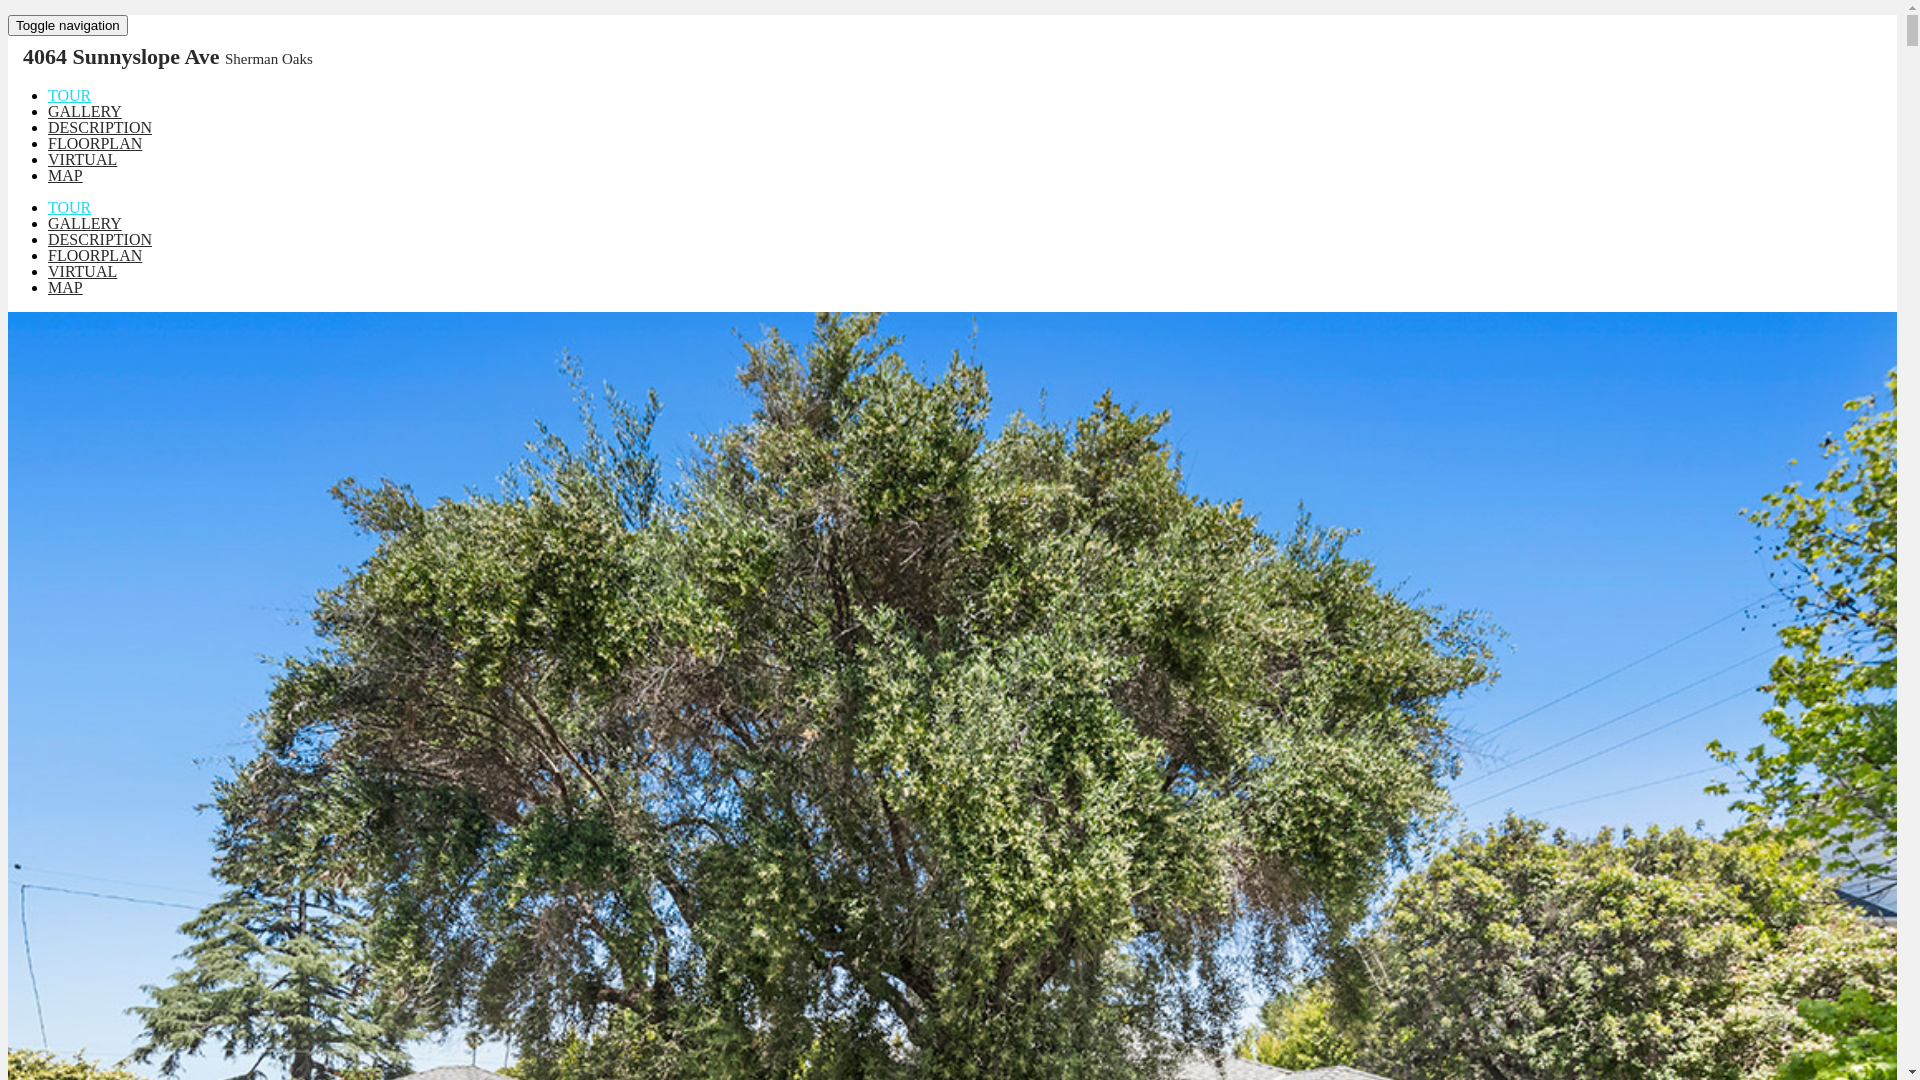 The image size is (1920, 1080). What do you see at coordinates (168, 56) in the screenshot?
I see `4064 Sunnyslope Ave Sherman Oaks` at bounding box center [168, 56].